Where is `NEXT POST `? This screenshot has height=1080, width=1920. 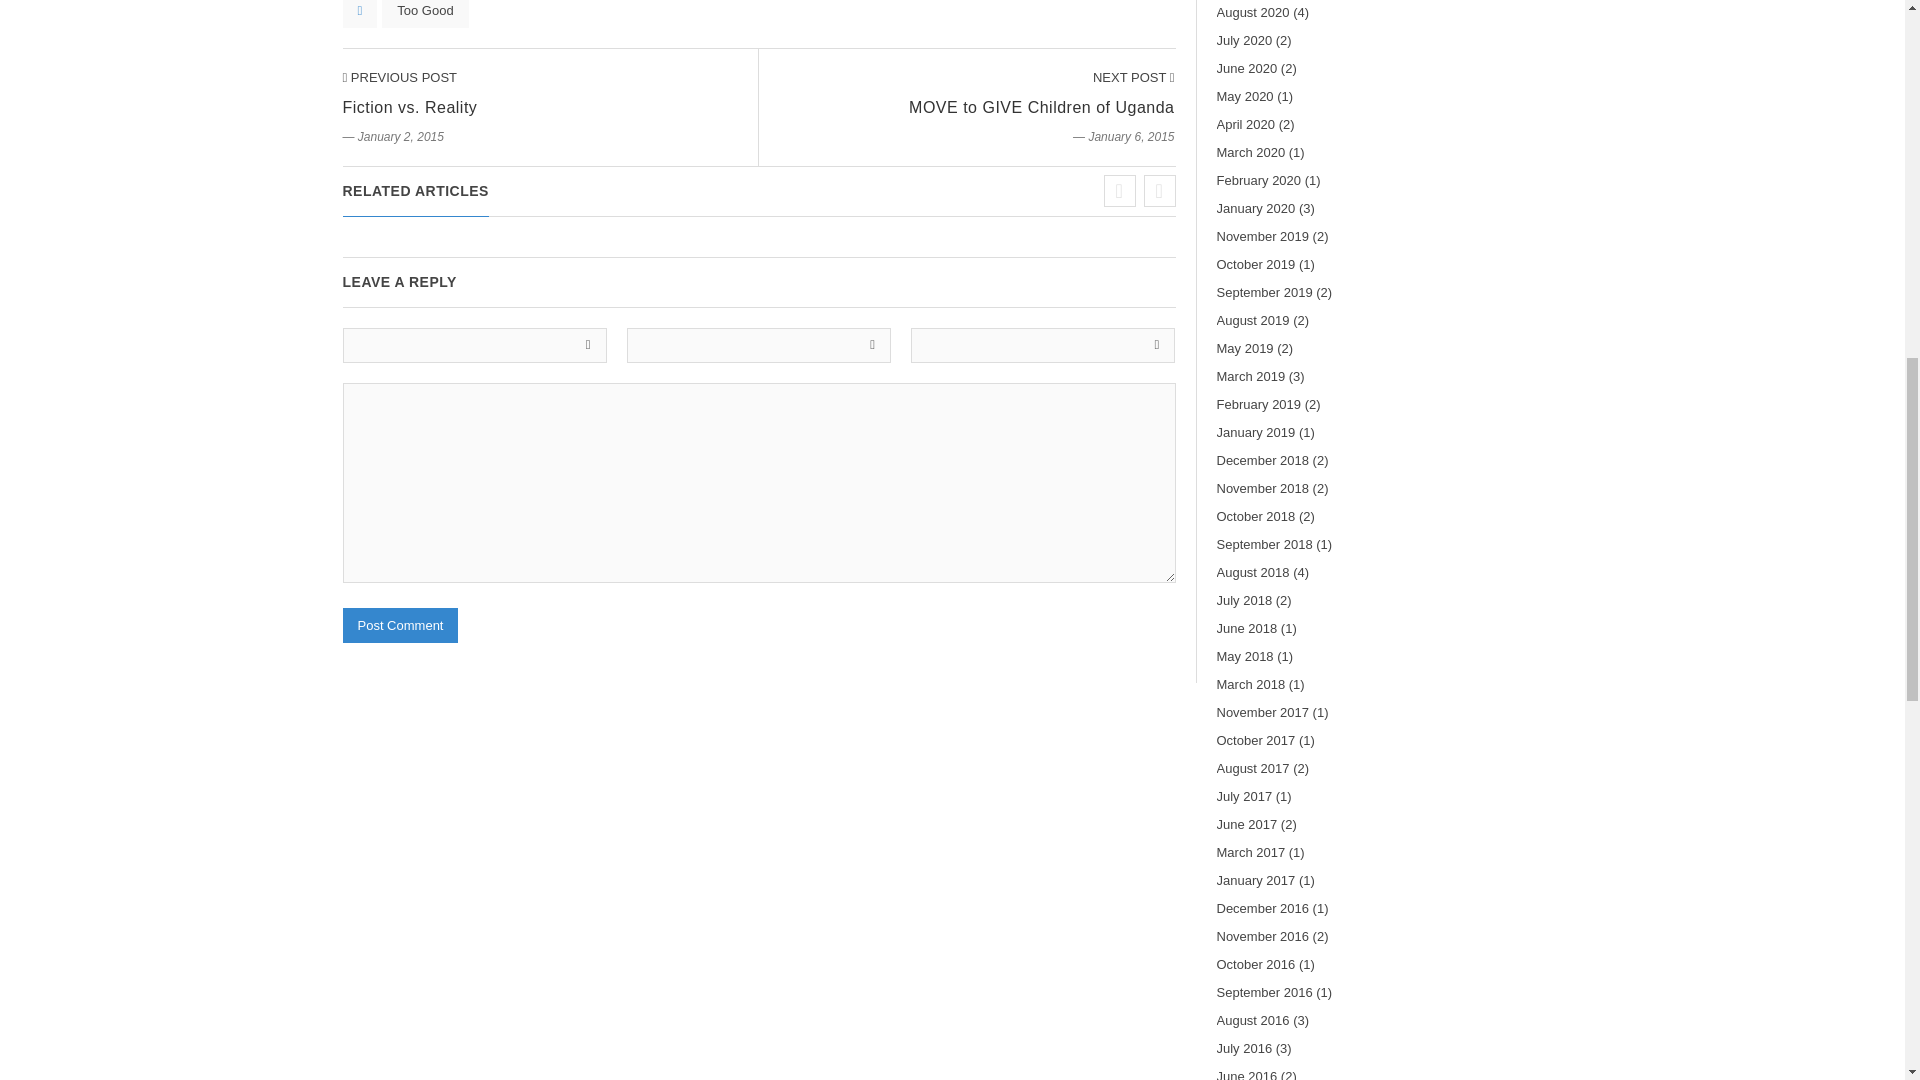
NEXT POST  is located at coordinates (1134, 78).